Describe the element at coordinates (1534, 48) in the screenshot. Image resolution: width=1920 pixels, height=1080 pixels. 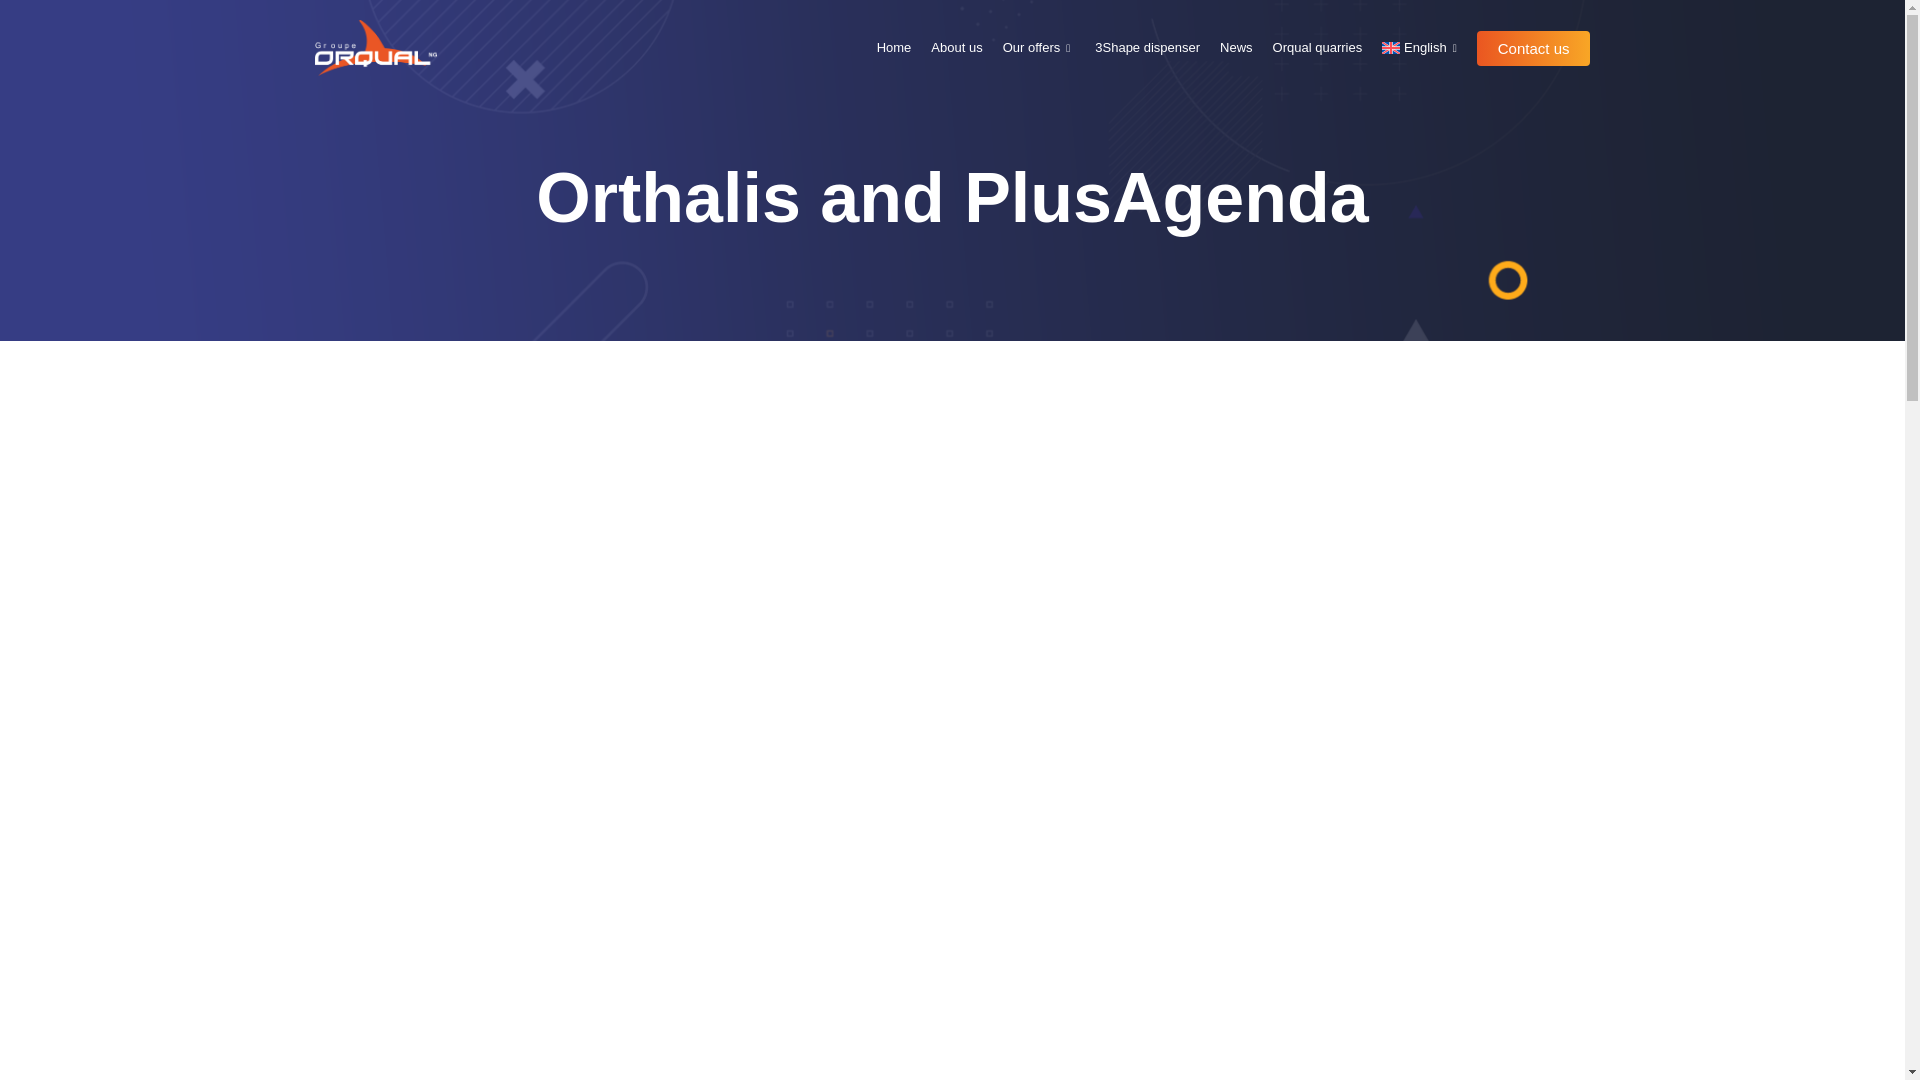
I see `Contact us` at that location.